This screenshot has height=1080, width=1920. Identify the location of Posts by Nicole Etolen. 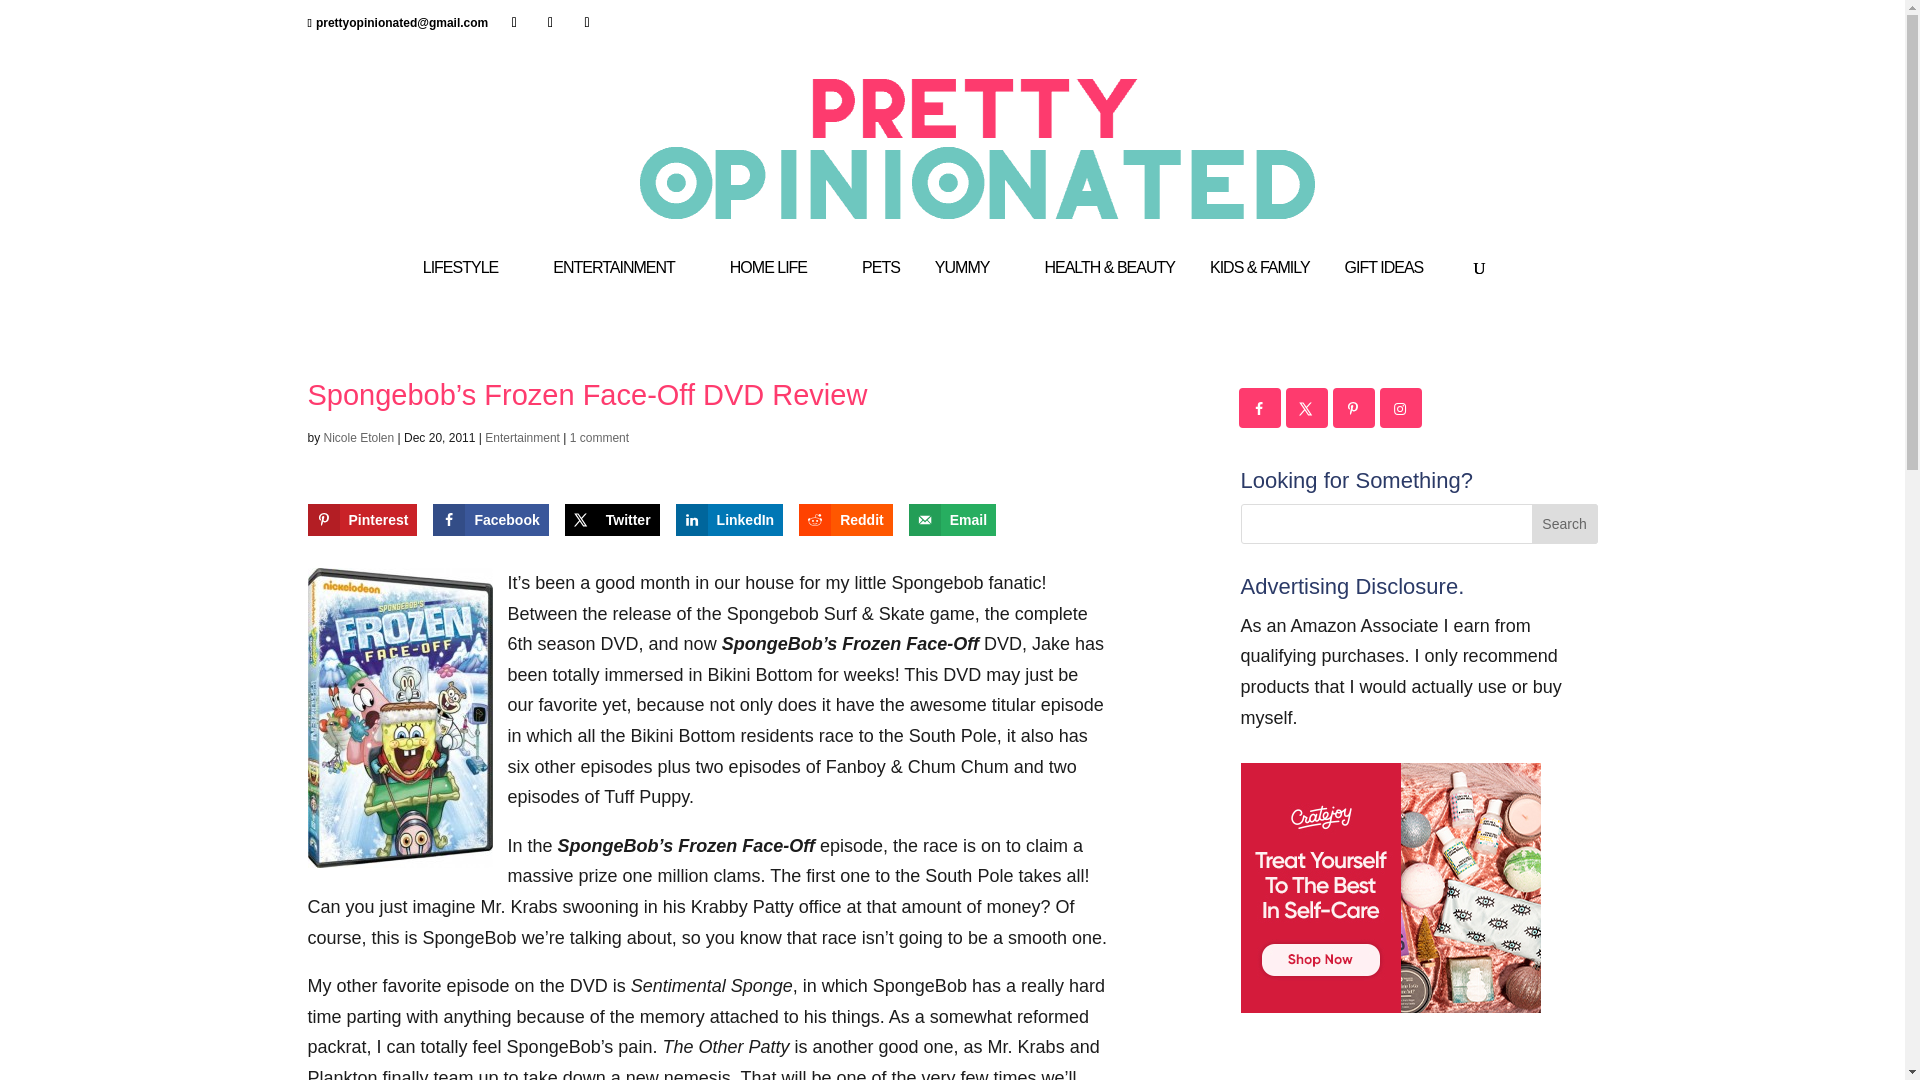
(360, 437).